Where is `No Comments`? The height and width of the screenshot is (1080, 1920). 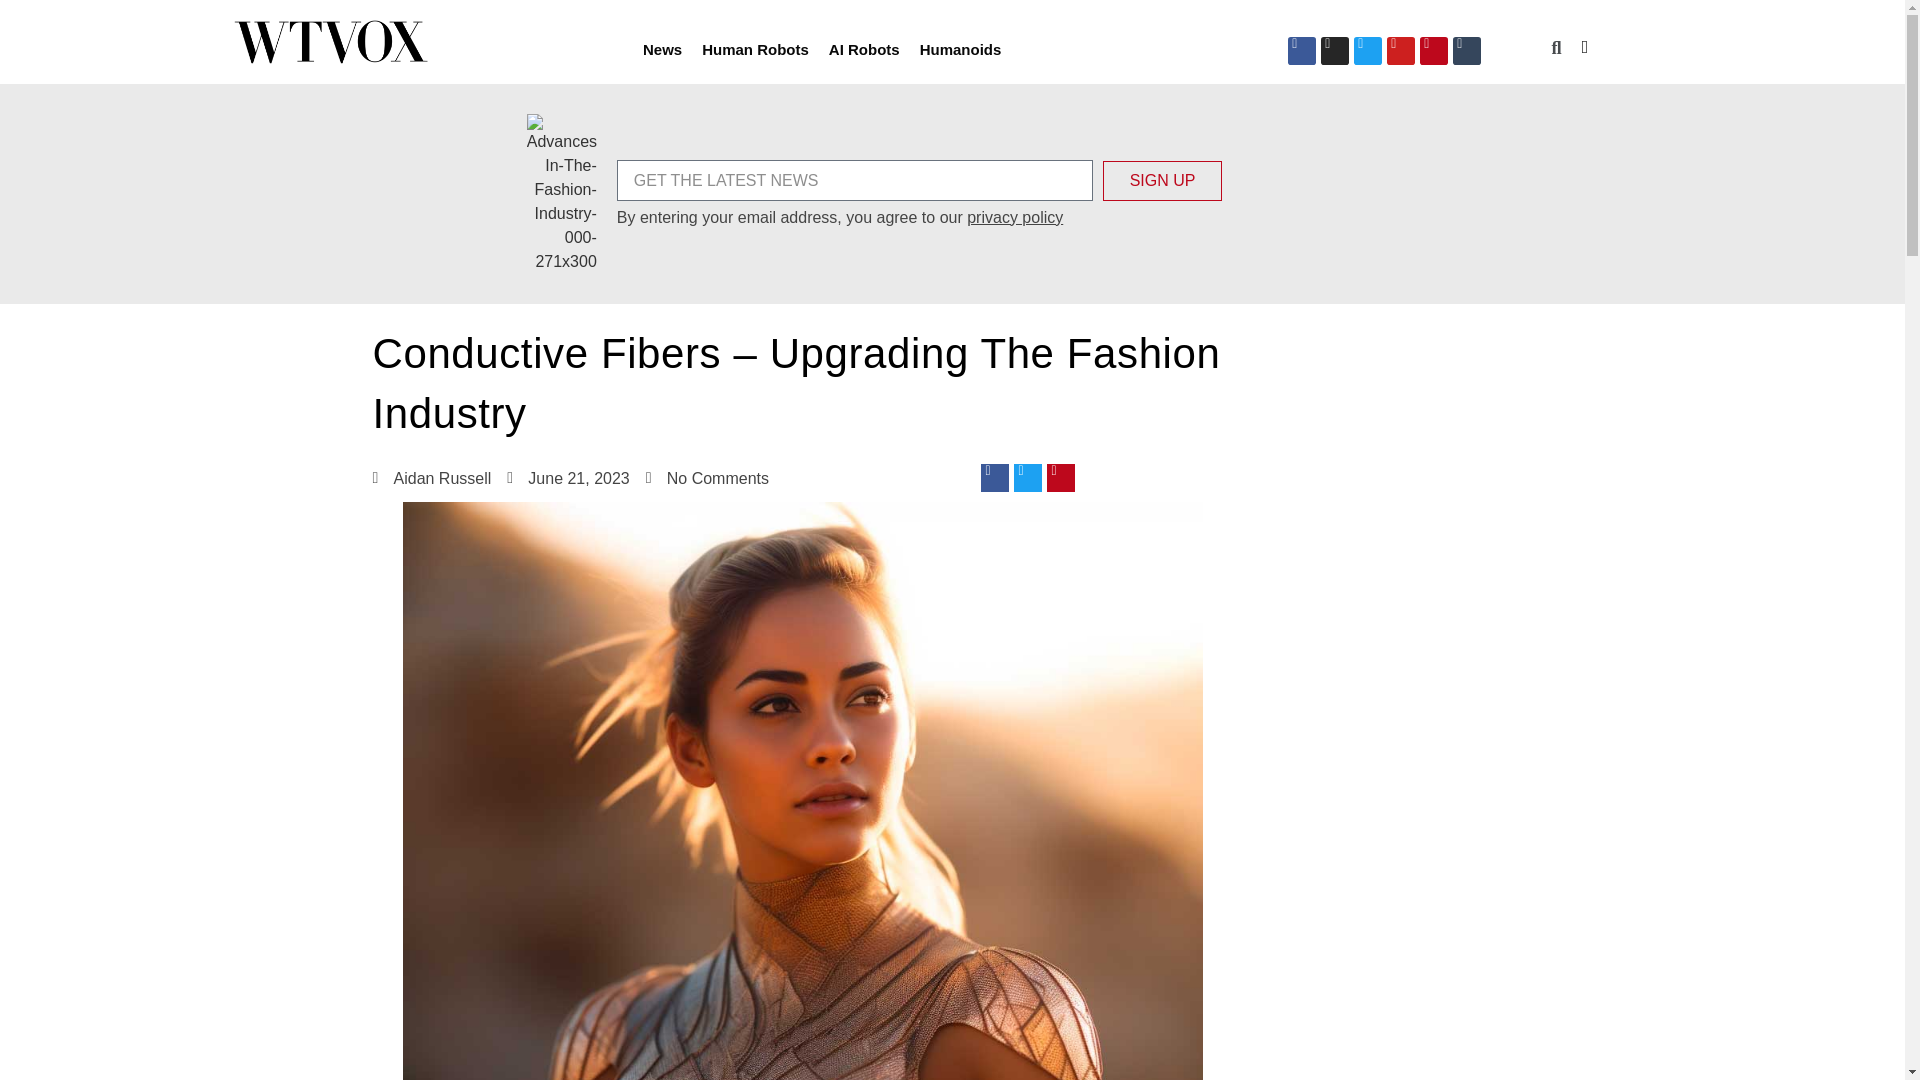 No Comments is located at coordinates (707, 477).